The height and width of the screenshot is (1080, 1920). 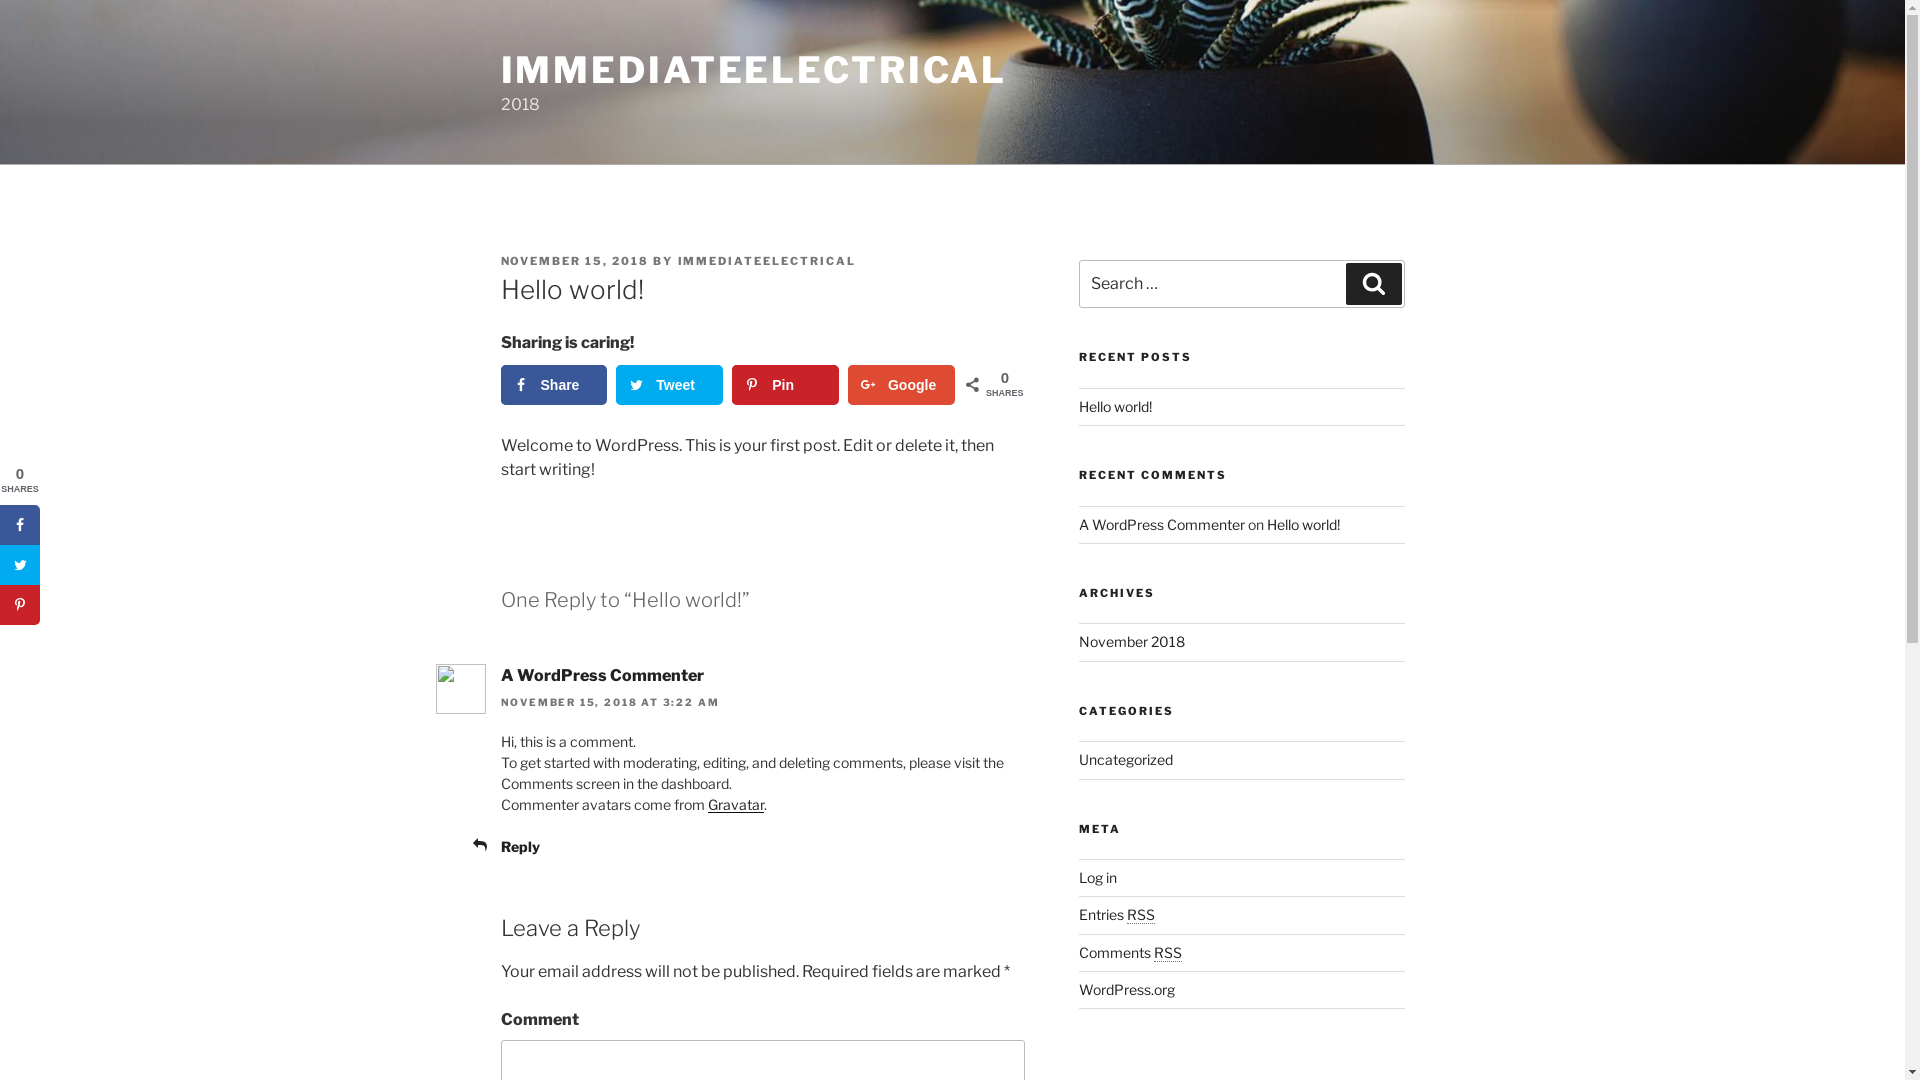 I want to click on Reply, so click(x=520, y=846).